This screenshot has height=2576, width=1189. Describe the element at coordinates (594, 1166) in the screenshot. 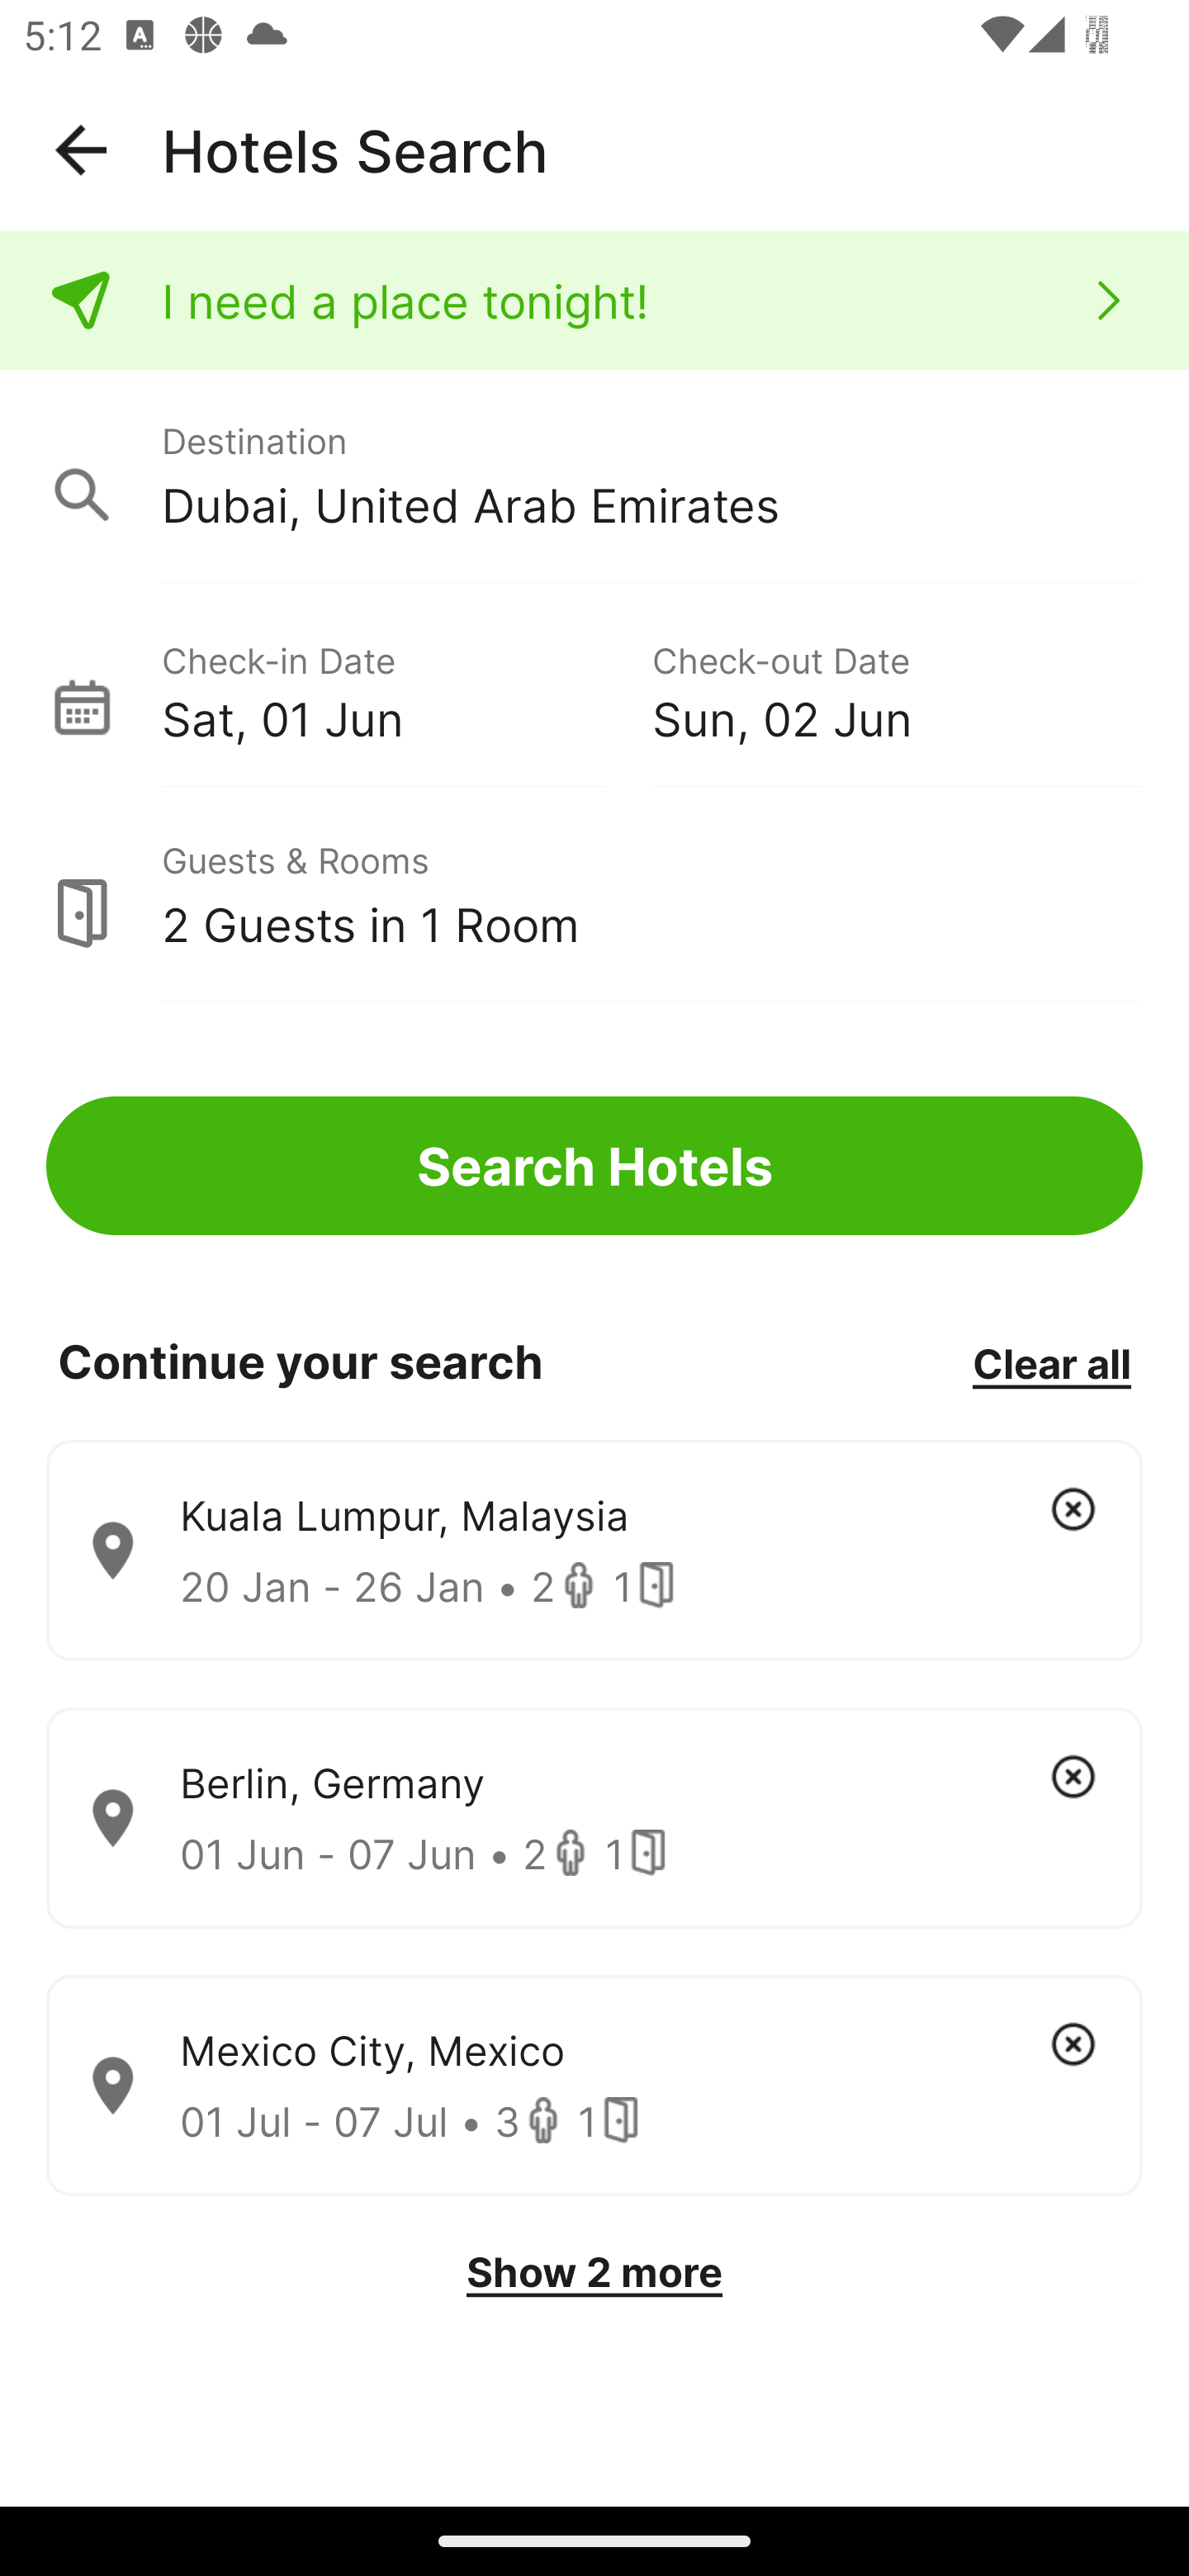

I see `Search Hotels` at that location.